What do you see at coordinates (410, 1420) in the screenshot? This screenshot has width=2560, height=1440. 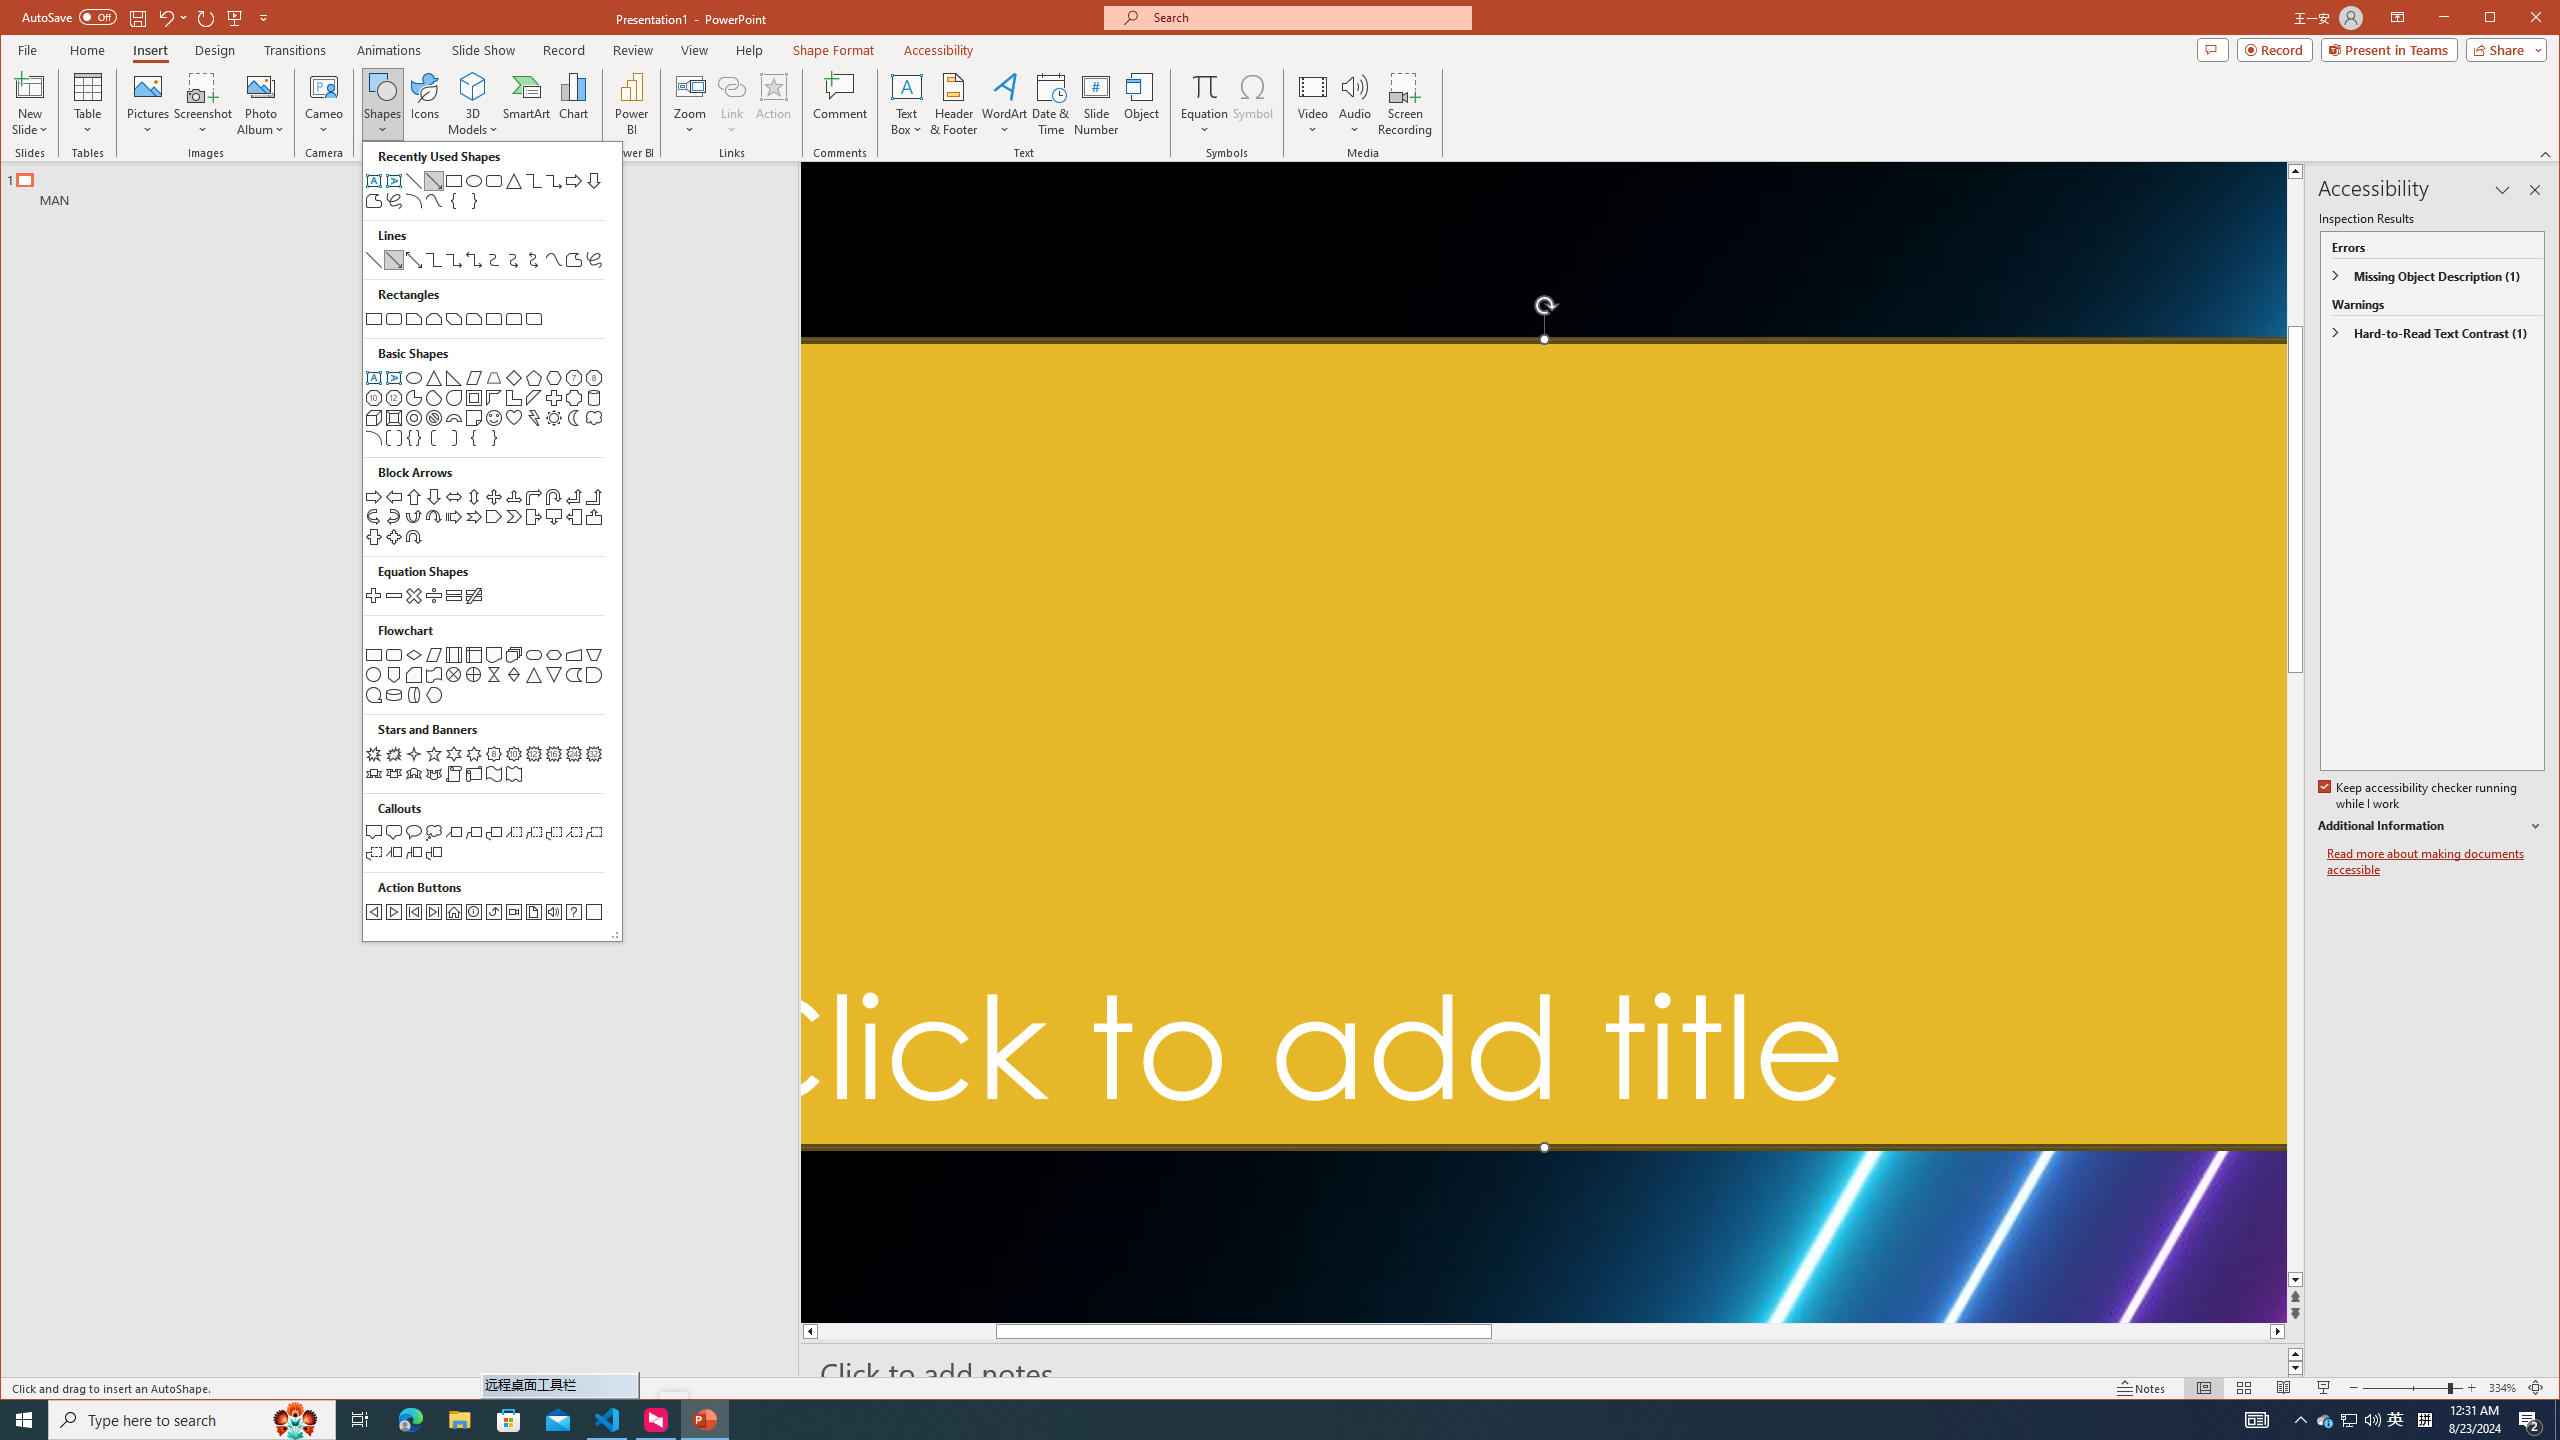 I see `Microsoft Edge` at bounding box center [410, 1420].